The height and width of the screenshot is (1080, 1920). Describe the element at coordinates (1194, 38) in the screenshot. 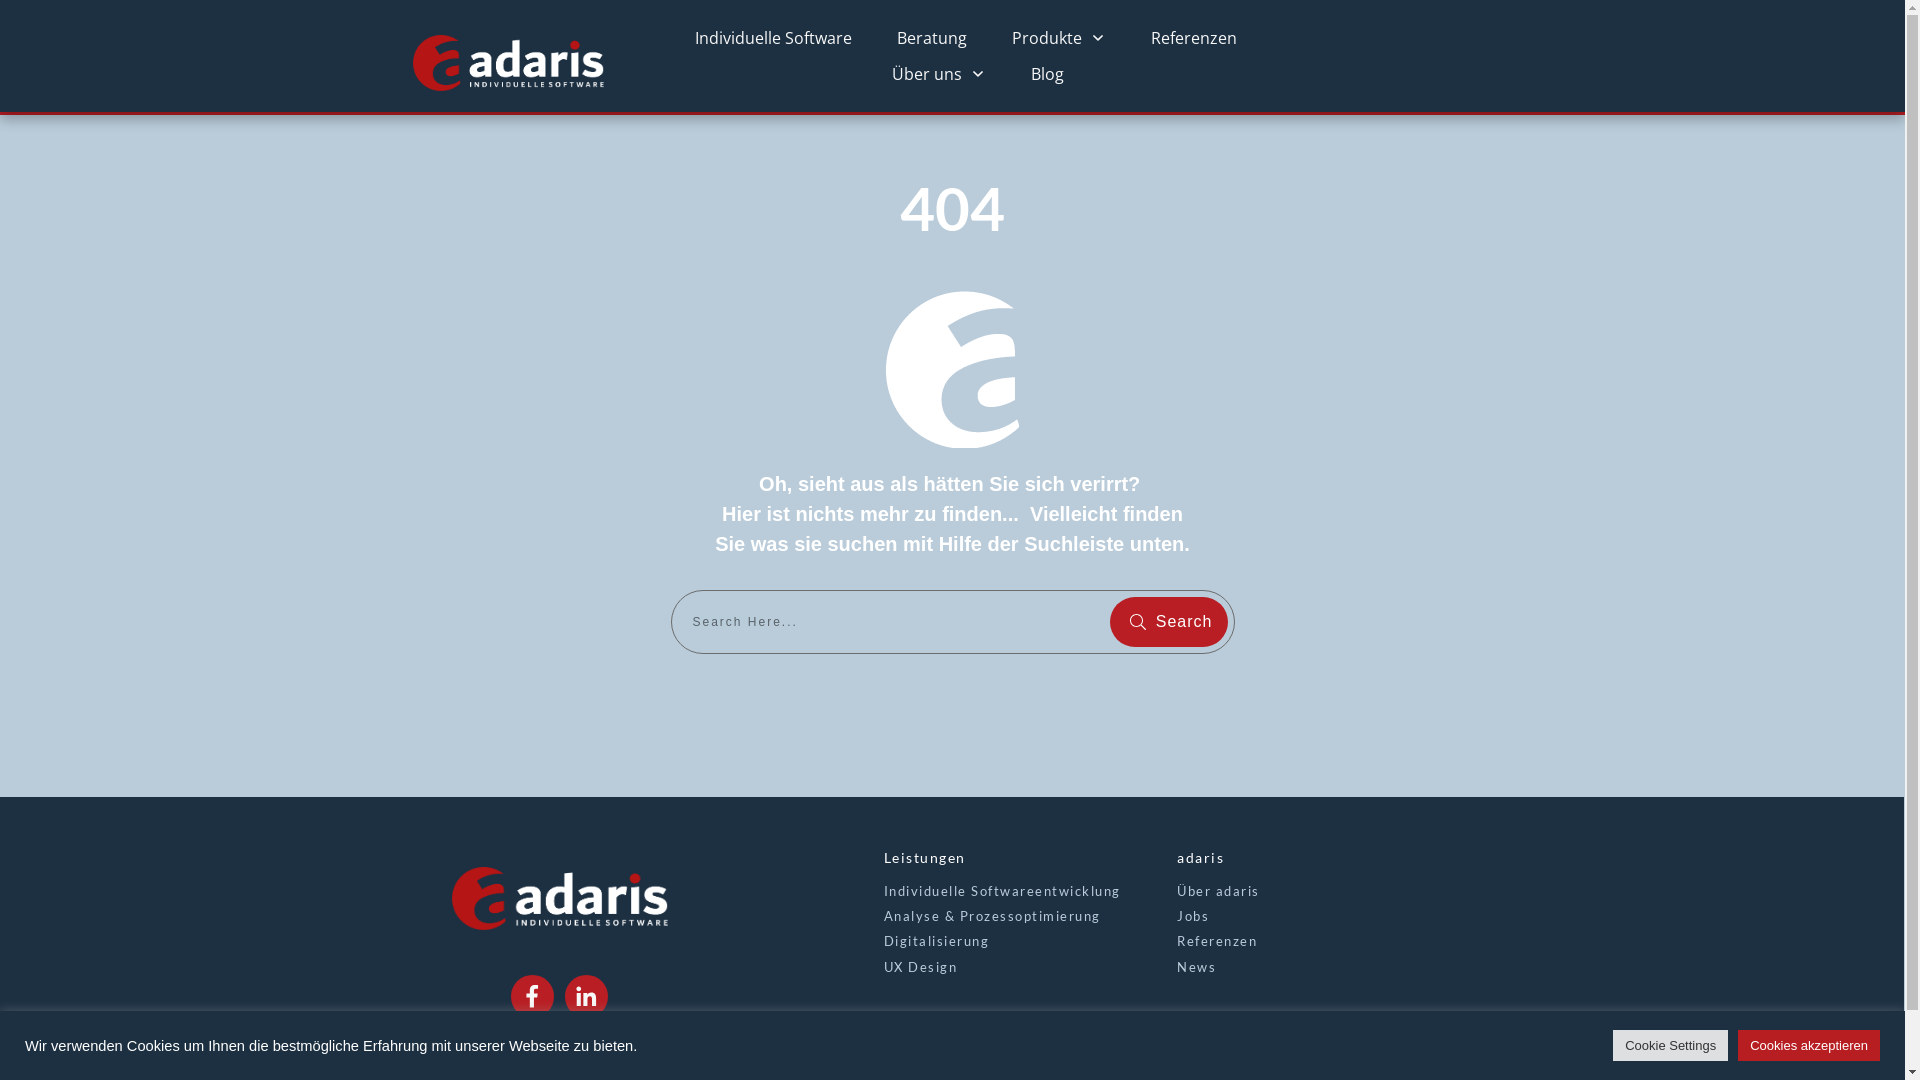

I see `Referenzen` at that location.